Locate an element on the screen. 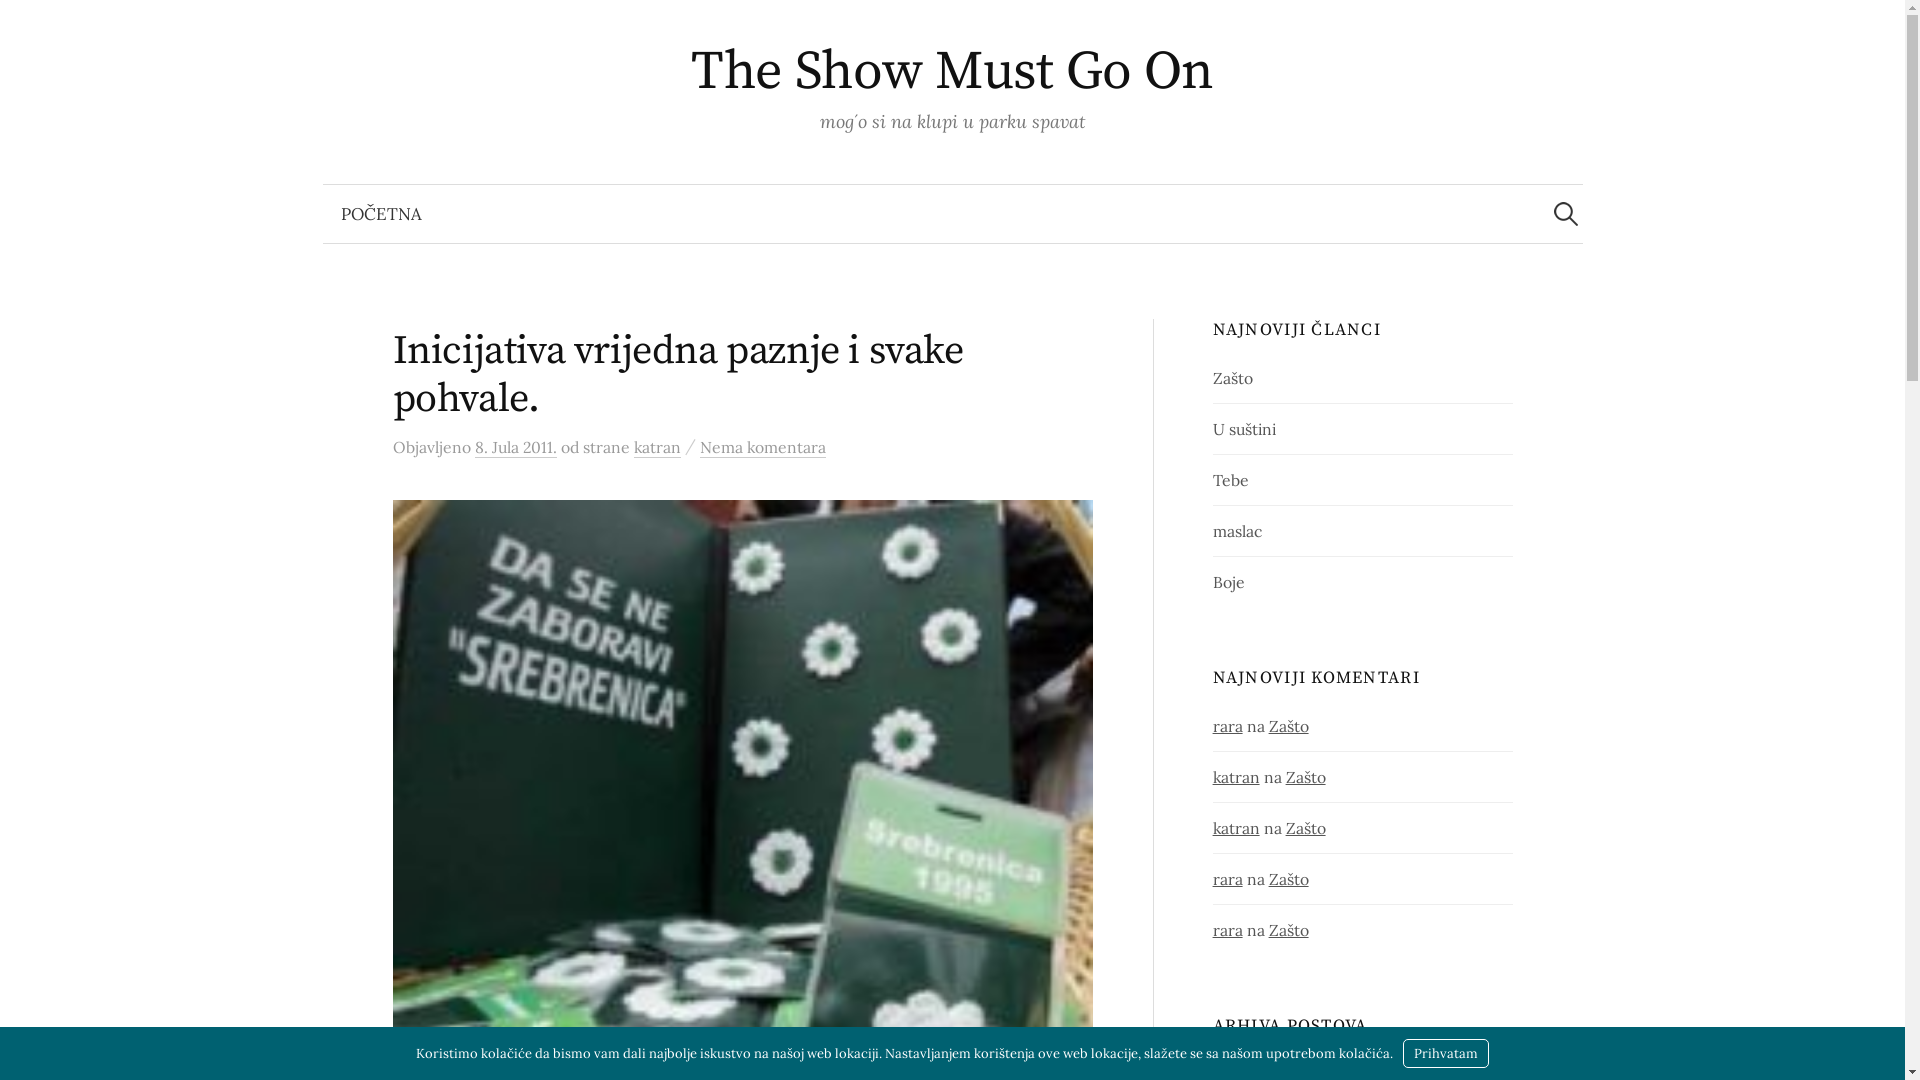  katran is located at coordinates (658, 448).